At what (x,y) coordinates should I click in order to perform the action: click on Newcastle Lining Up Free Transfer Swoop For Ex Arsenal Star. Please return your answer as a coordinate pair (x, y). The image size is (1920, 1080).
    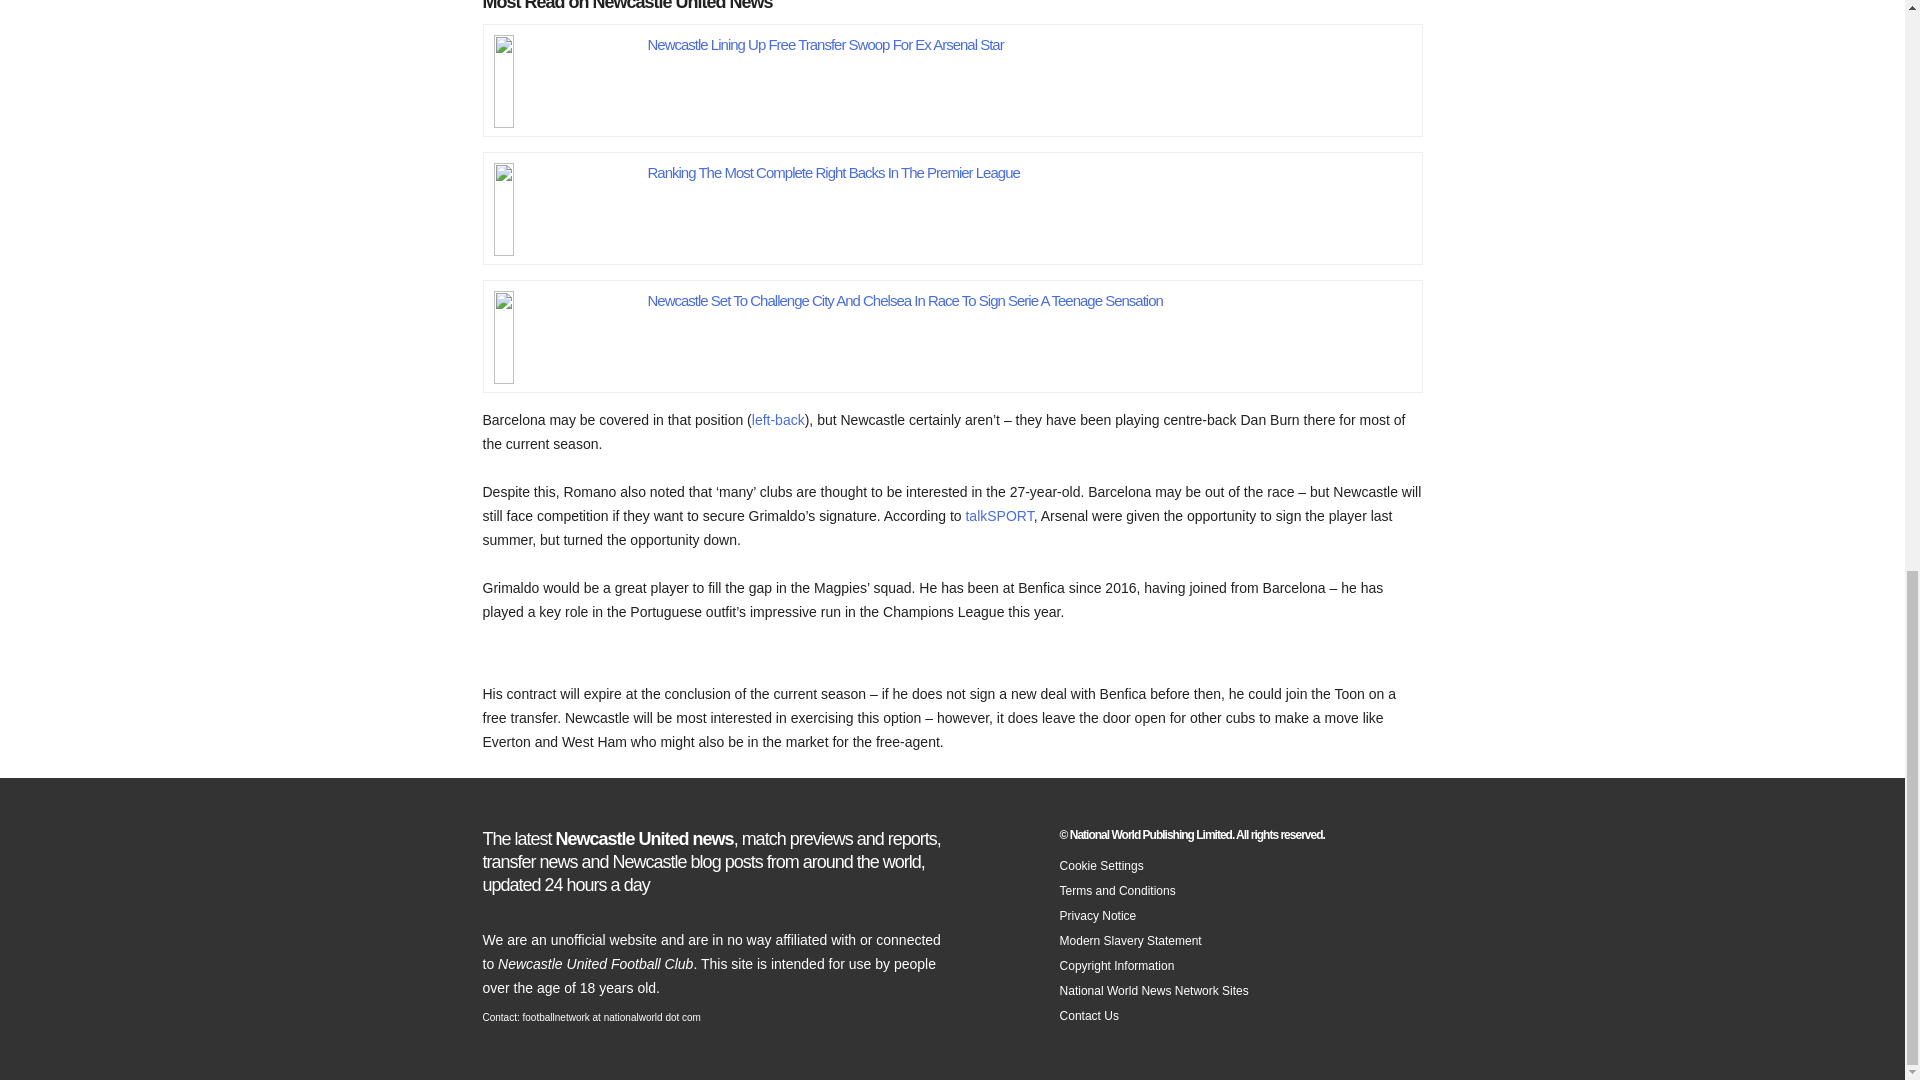
    Looking at the image, I should click on (826, 44).